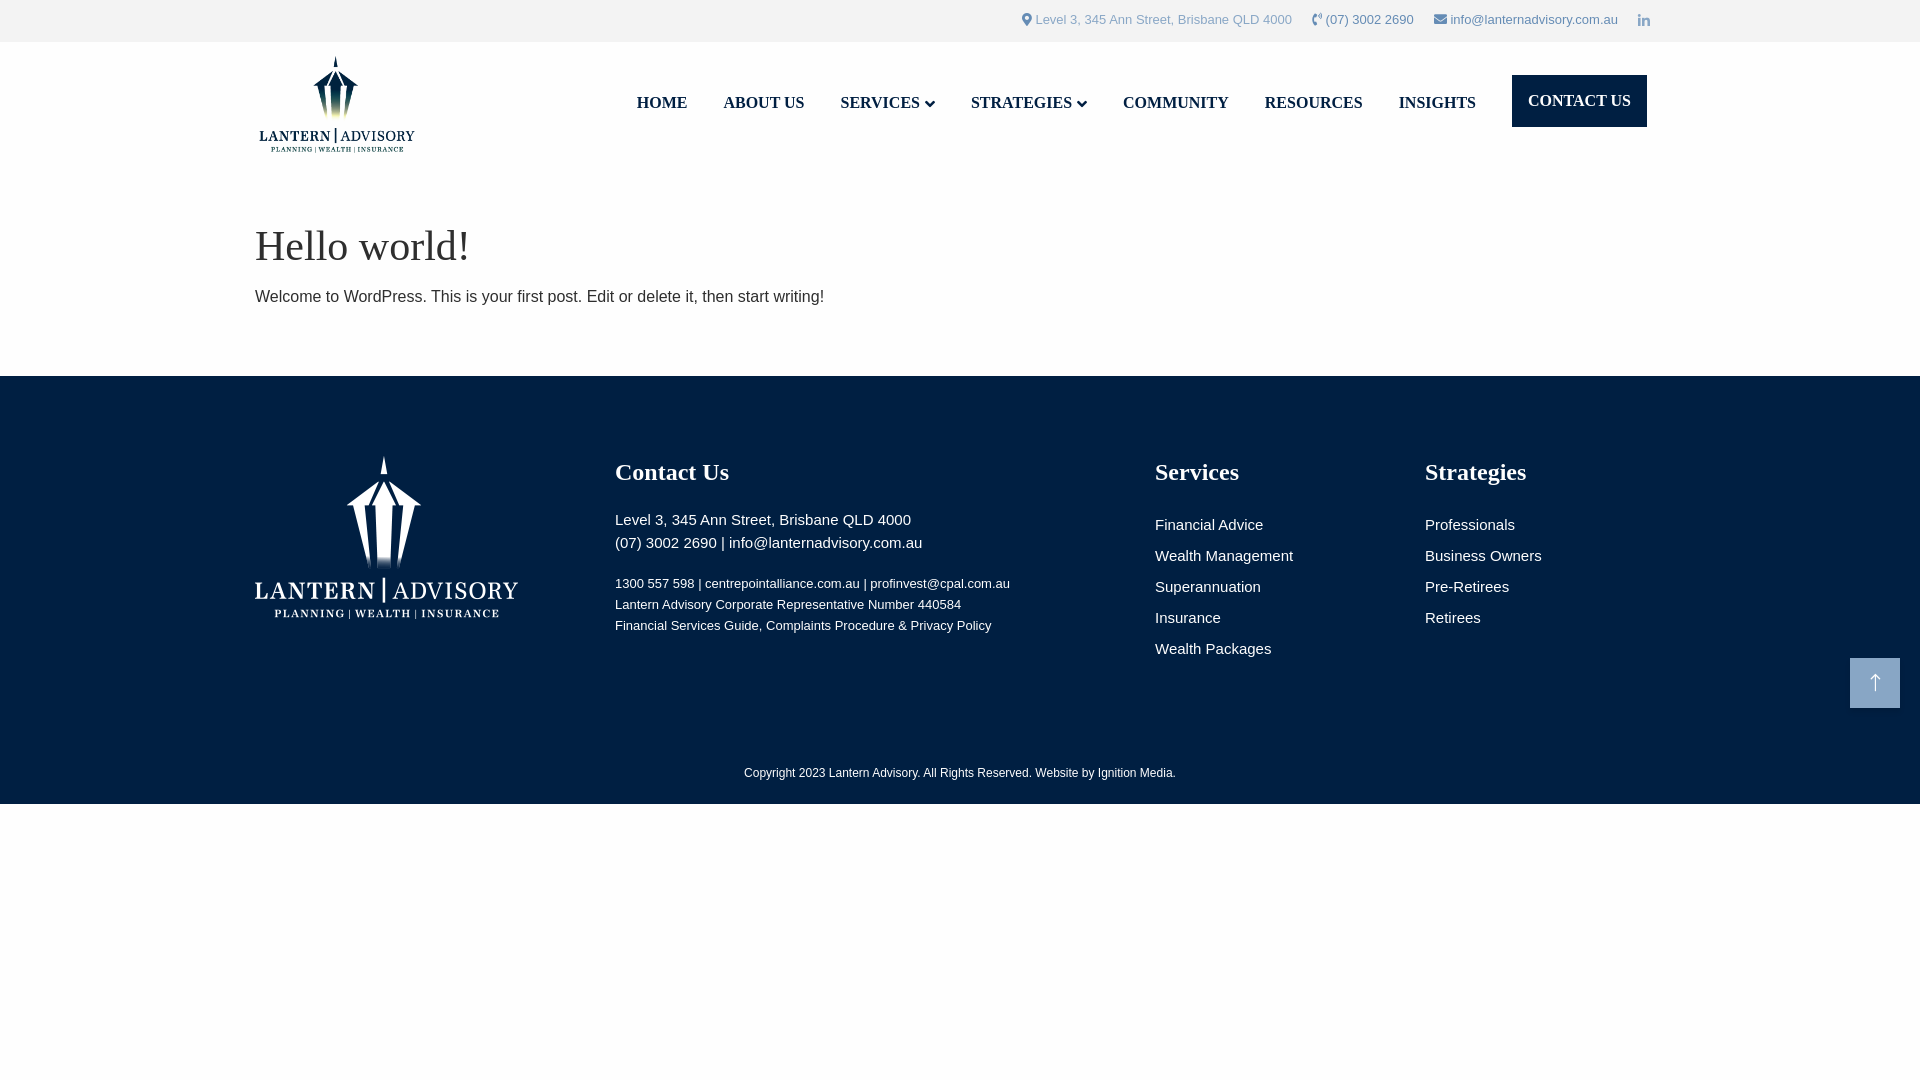  What do you see at coordinates (952, 626) in the screenshot?
I see `Privacy Policy` at bounding box center [952, 626].